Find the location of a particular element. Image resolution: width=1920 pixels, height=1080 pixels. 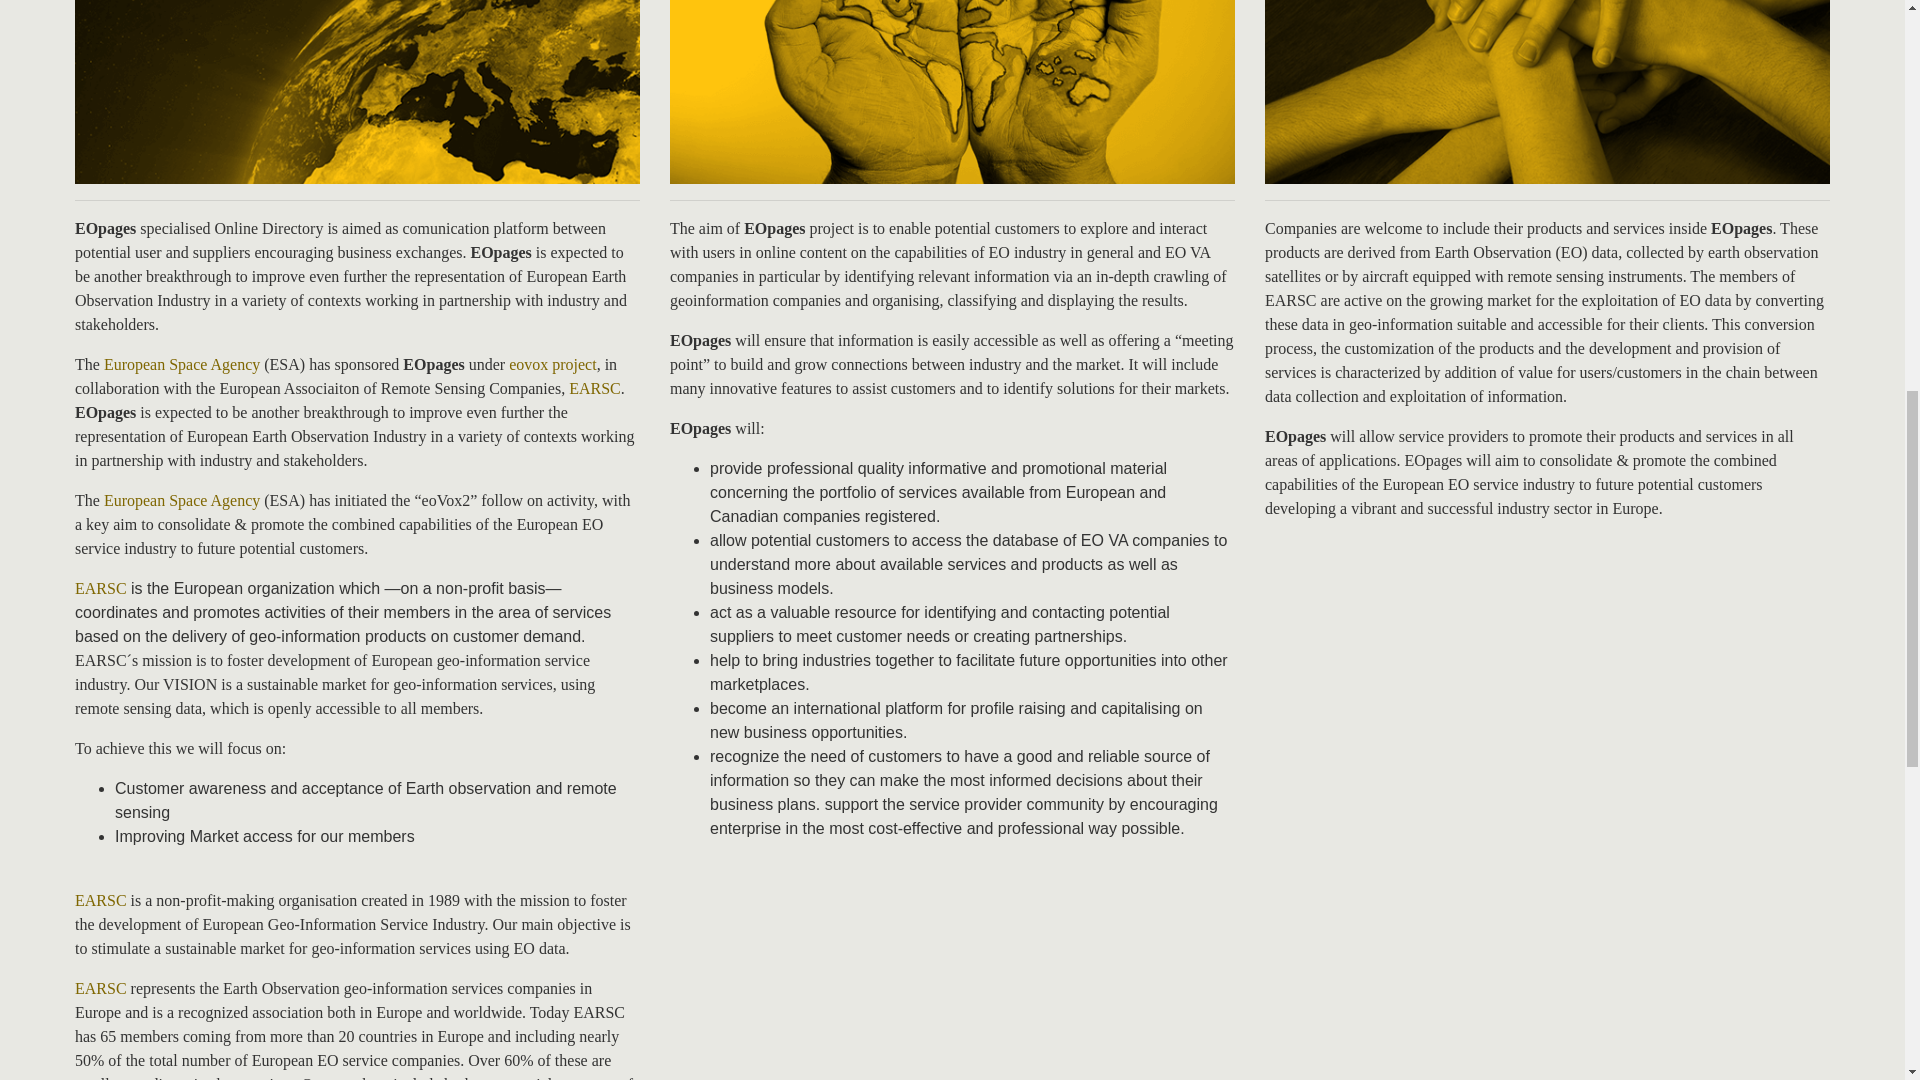

EARSC is located at coordinates (100, 900).